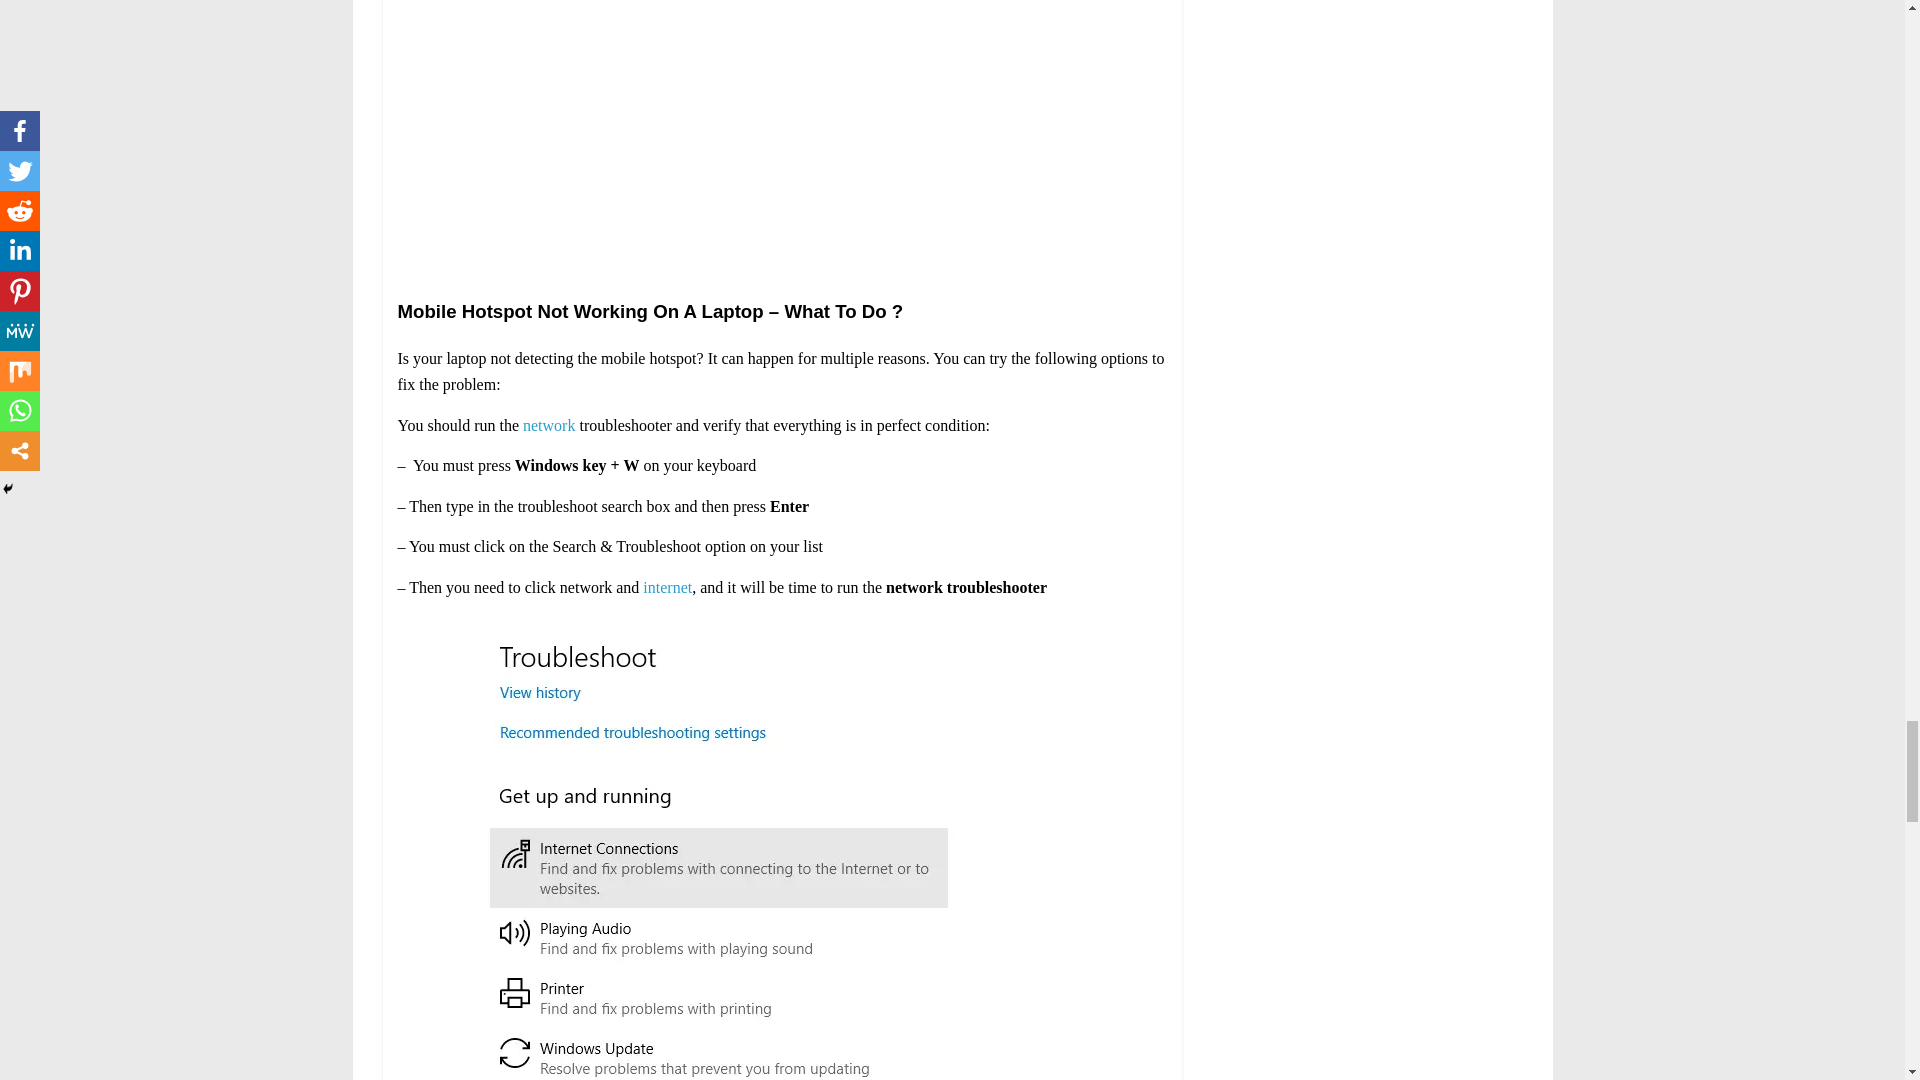 This screenshot has width=1920, height=1080. I want to click on internet, so click(667, 587).